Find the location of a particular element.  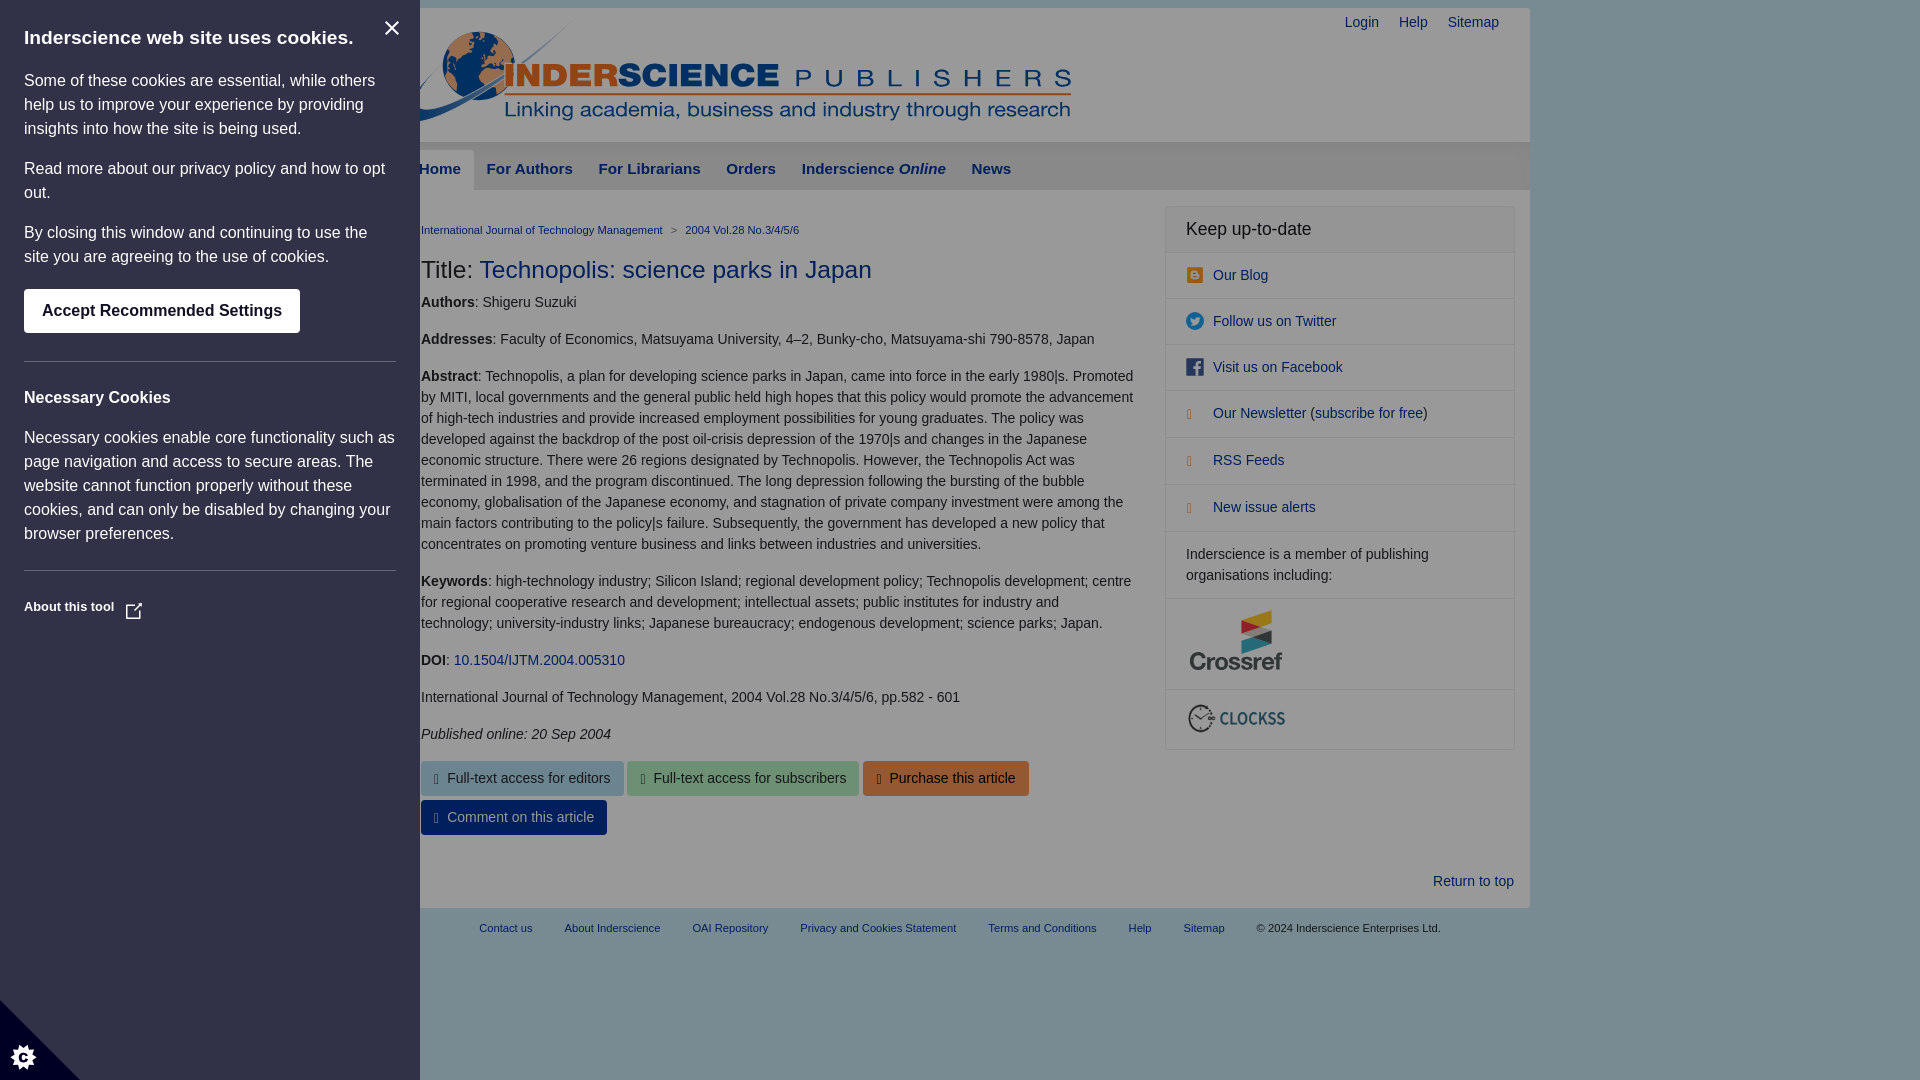

International Journal of Technology Management is located at coordinates (541, 230).